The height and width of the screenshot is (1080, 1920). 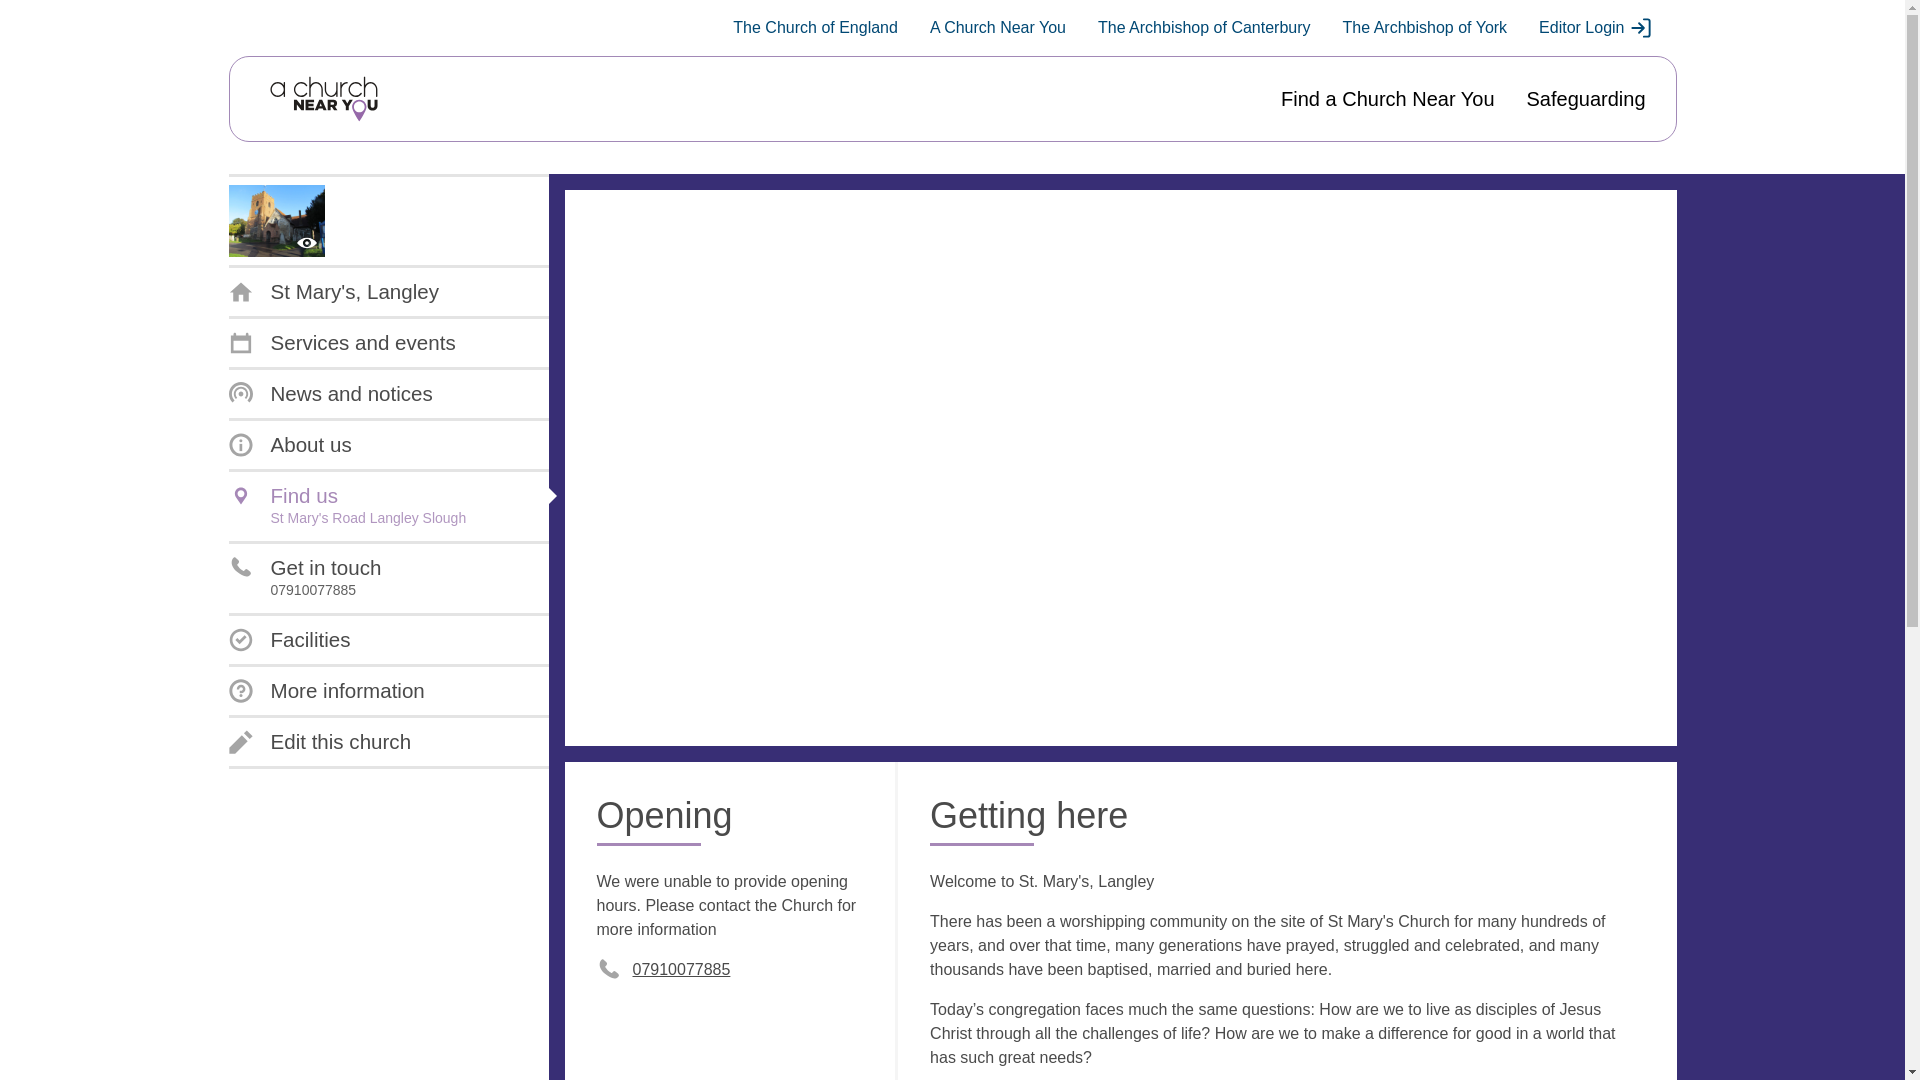 What do you see at coordinates (323, 99) in the screenshot?
I see `ACNY home` at bounding box center [323, 99].